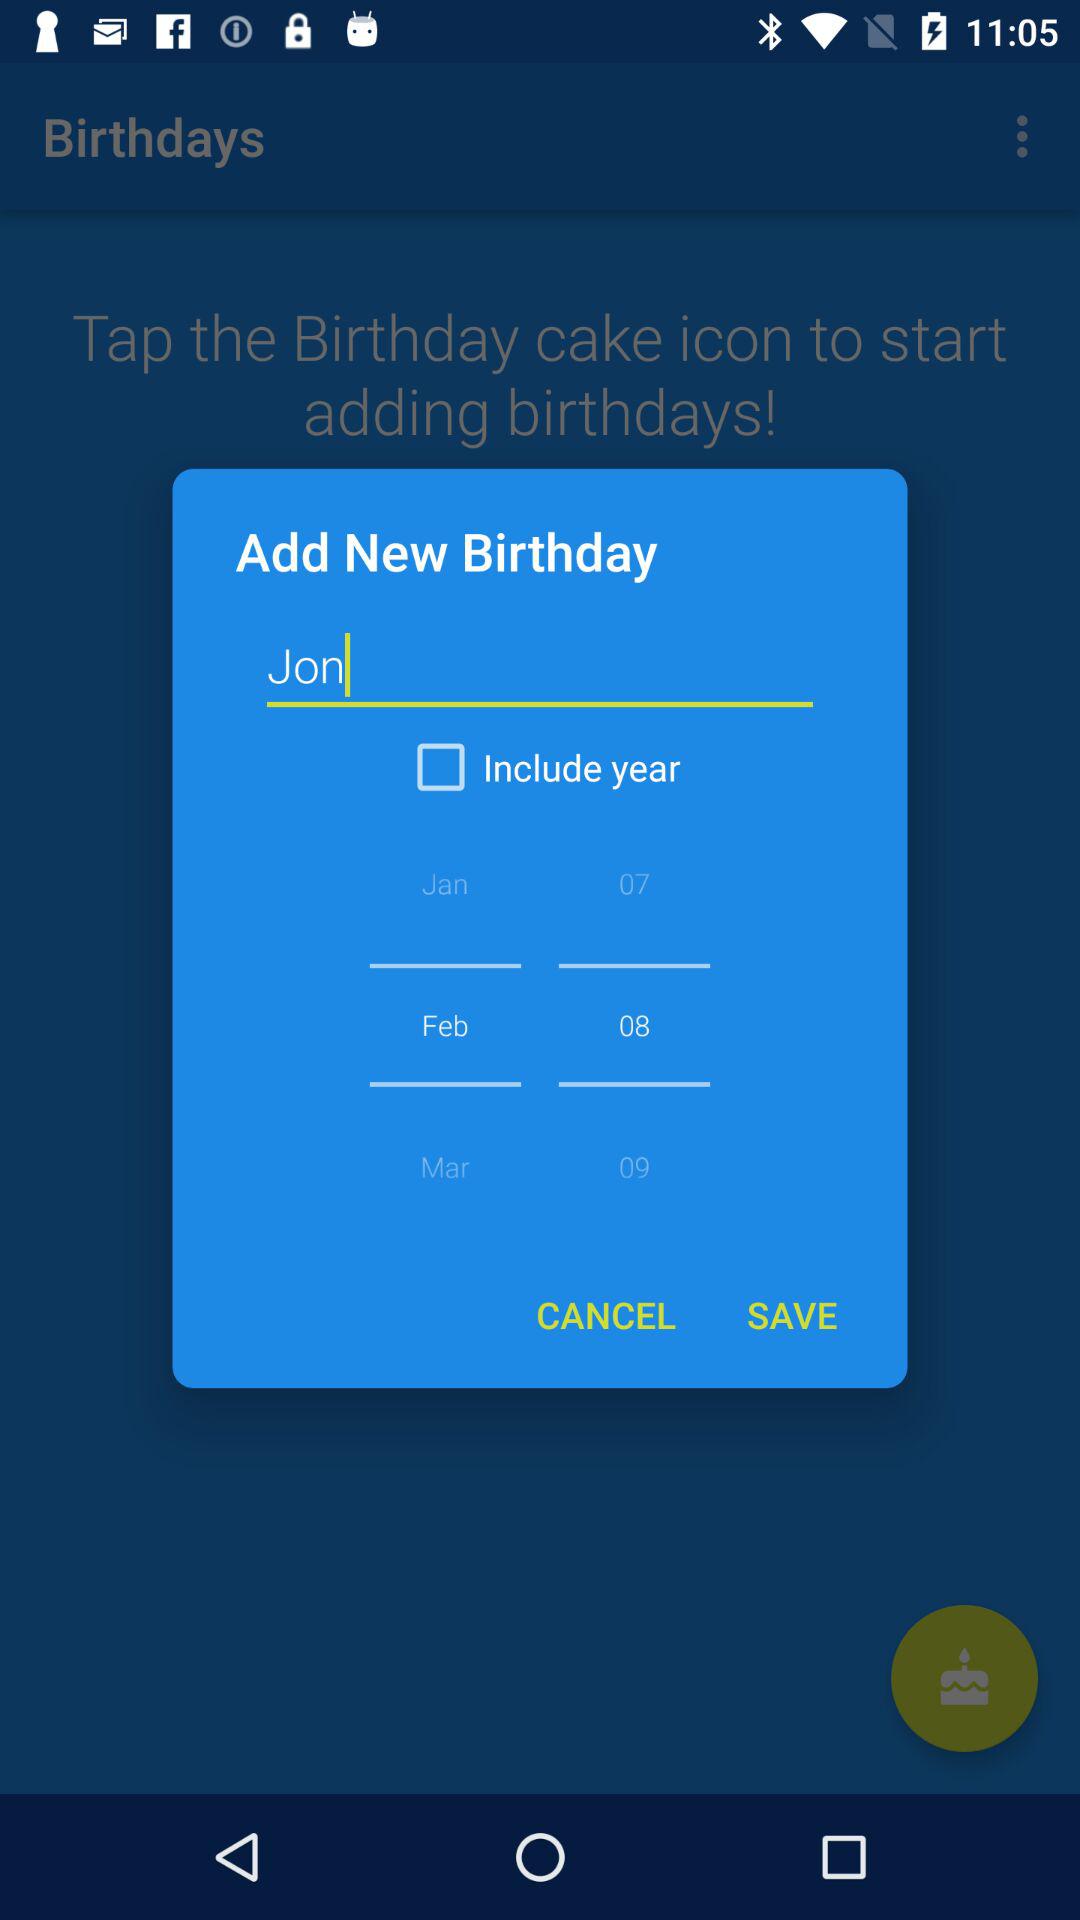 The width and height of the screenshot is (1080, 1920). What do you see at coordinates (634, 1024) in the screenshot?
I see `tap the 08 item` at bounding box center [634, 1024].